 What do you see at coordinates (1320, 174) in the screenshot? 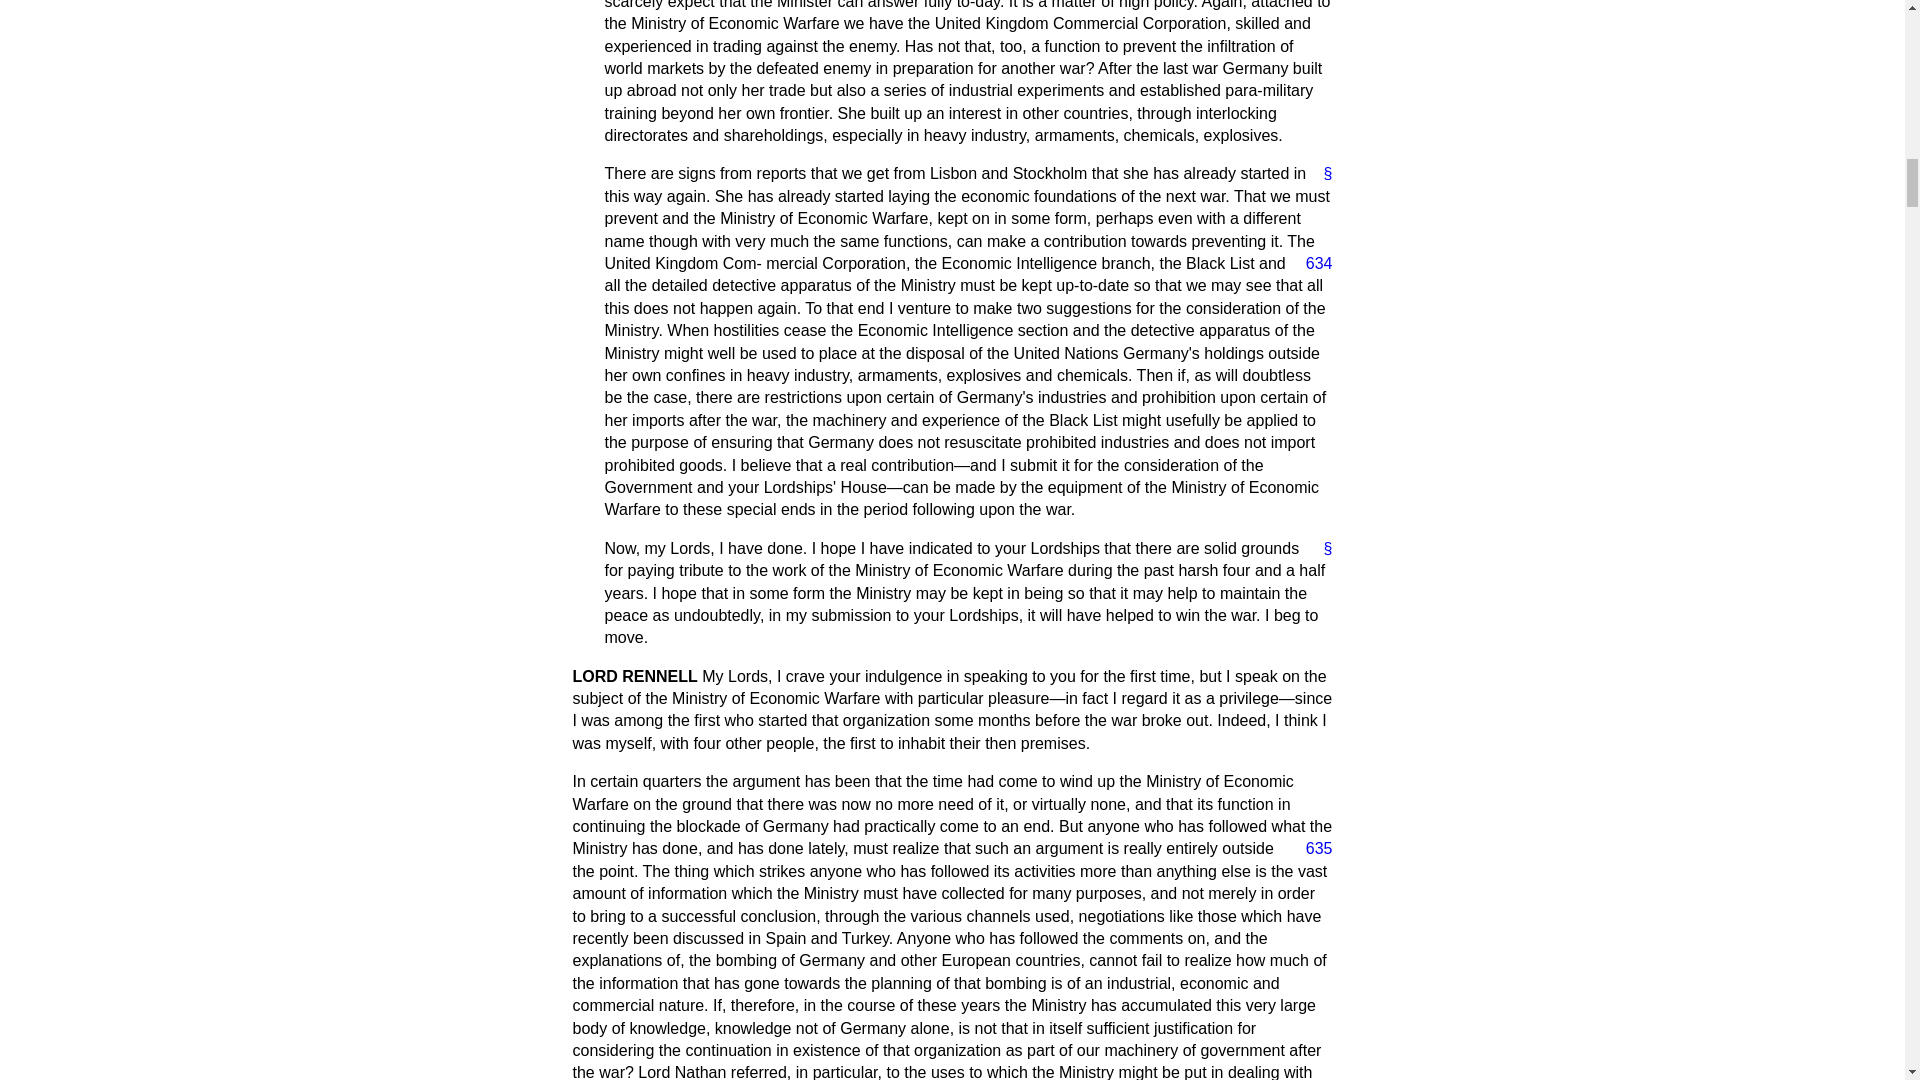
I see `Link to this contribution` at bounding box center [1320, 174].